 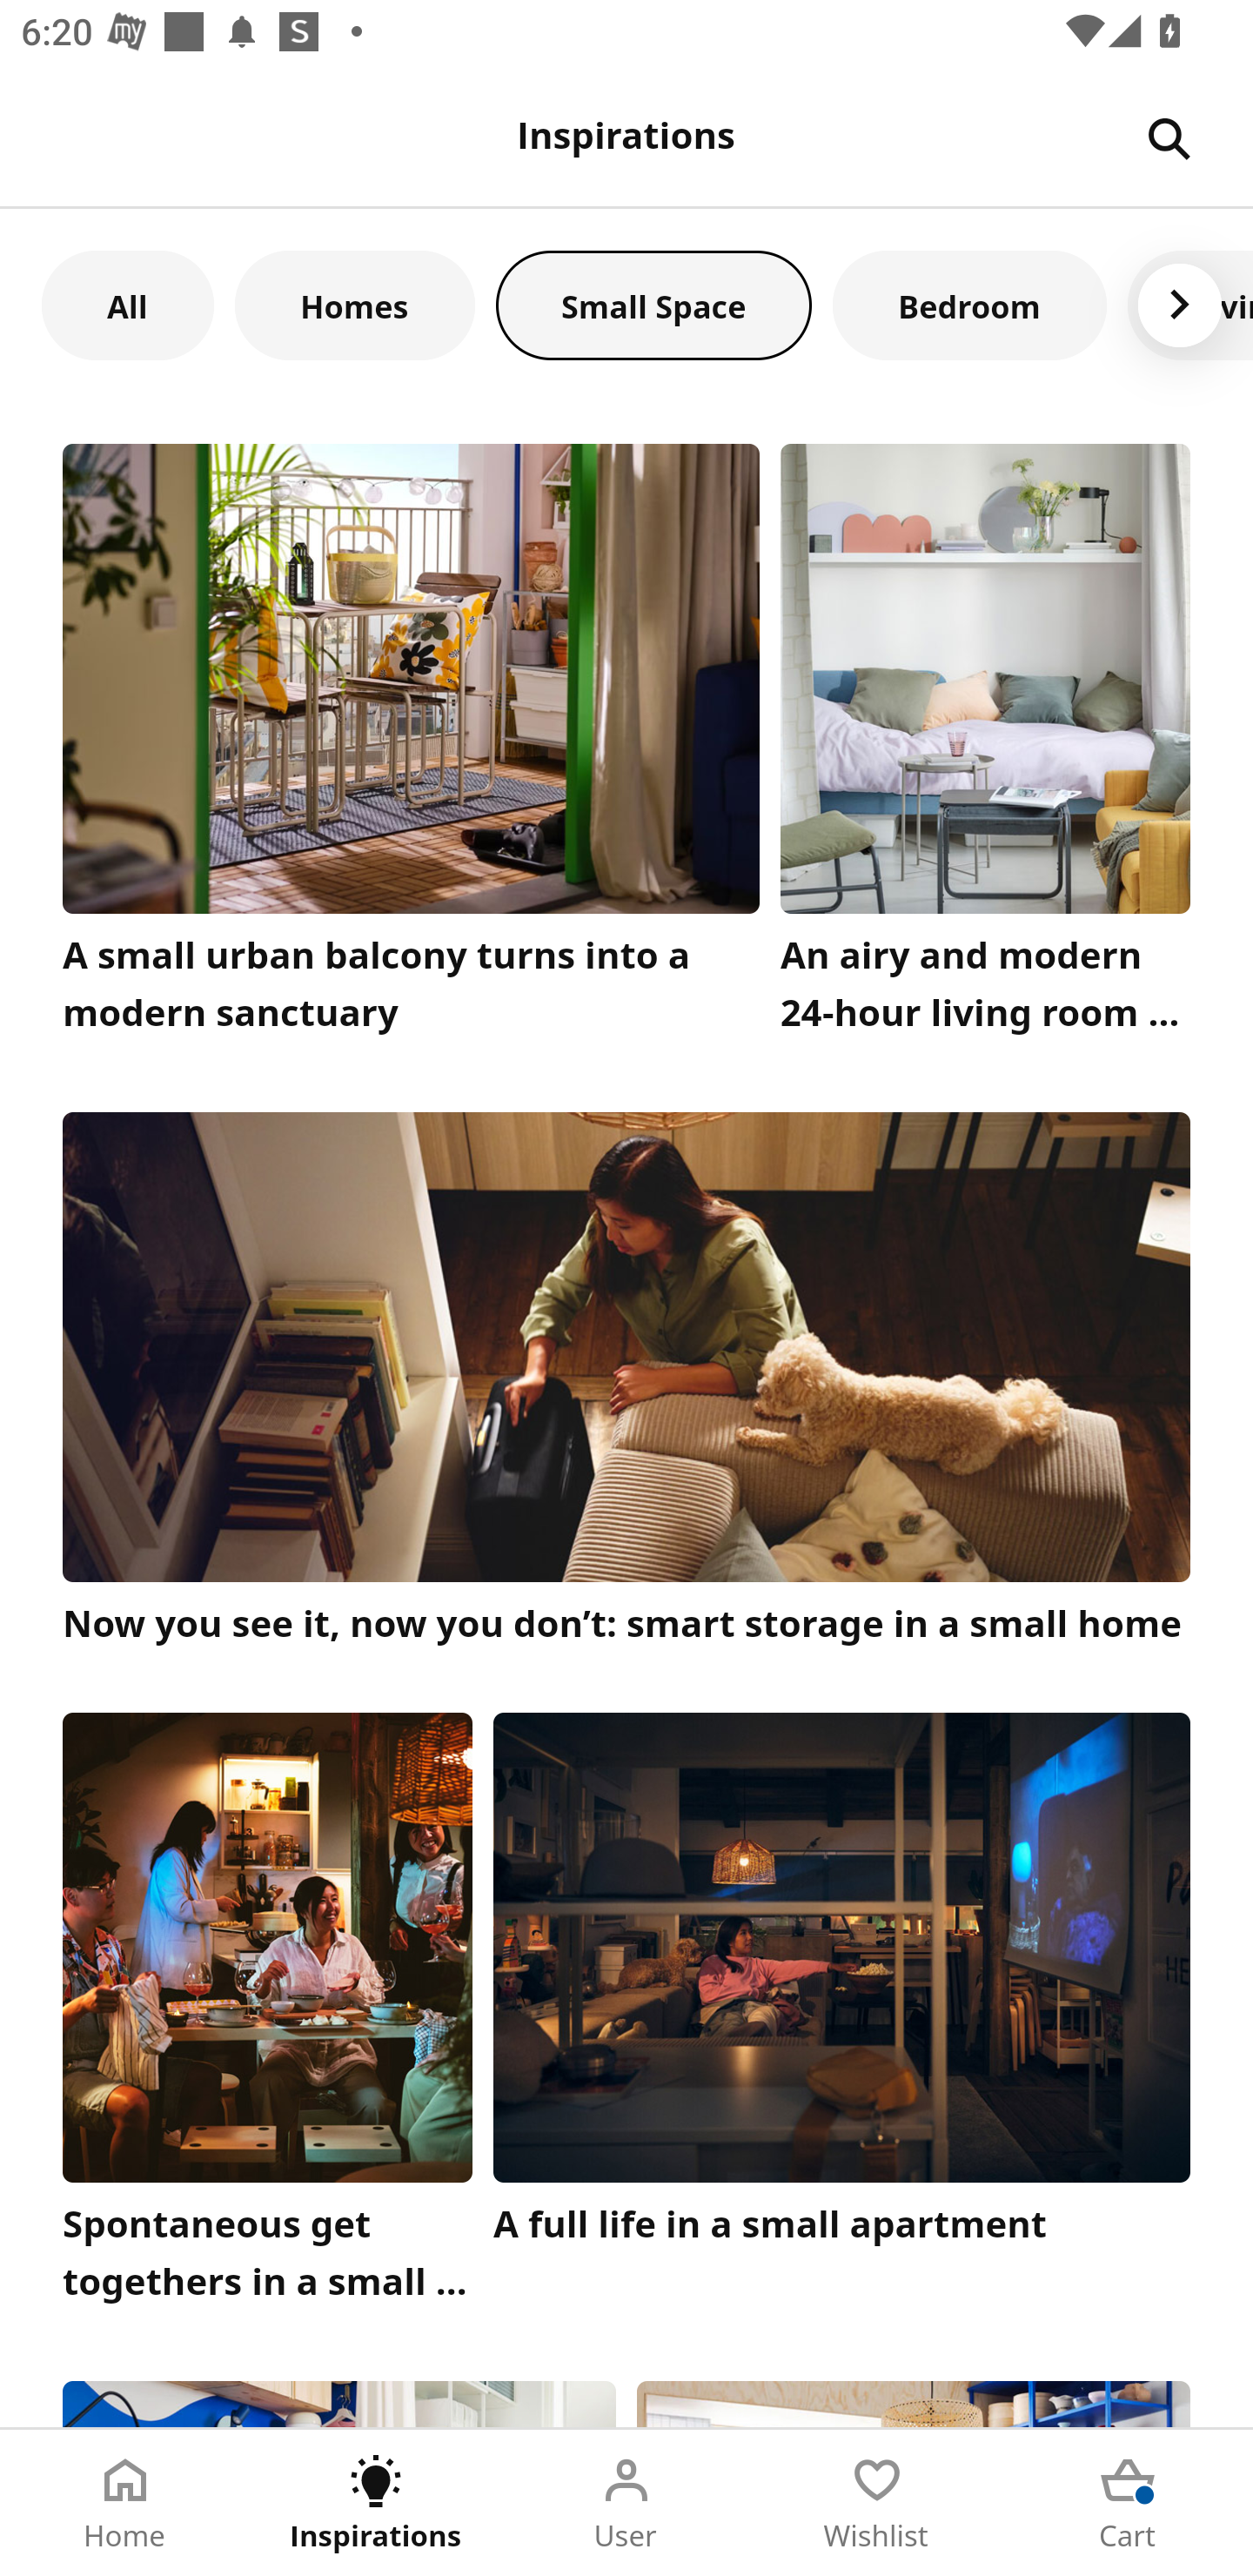 I want to click on A full life in a small apartment, so click(x=842, y=2016).